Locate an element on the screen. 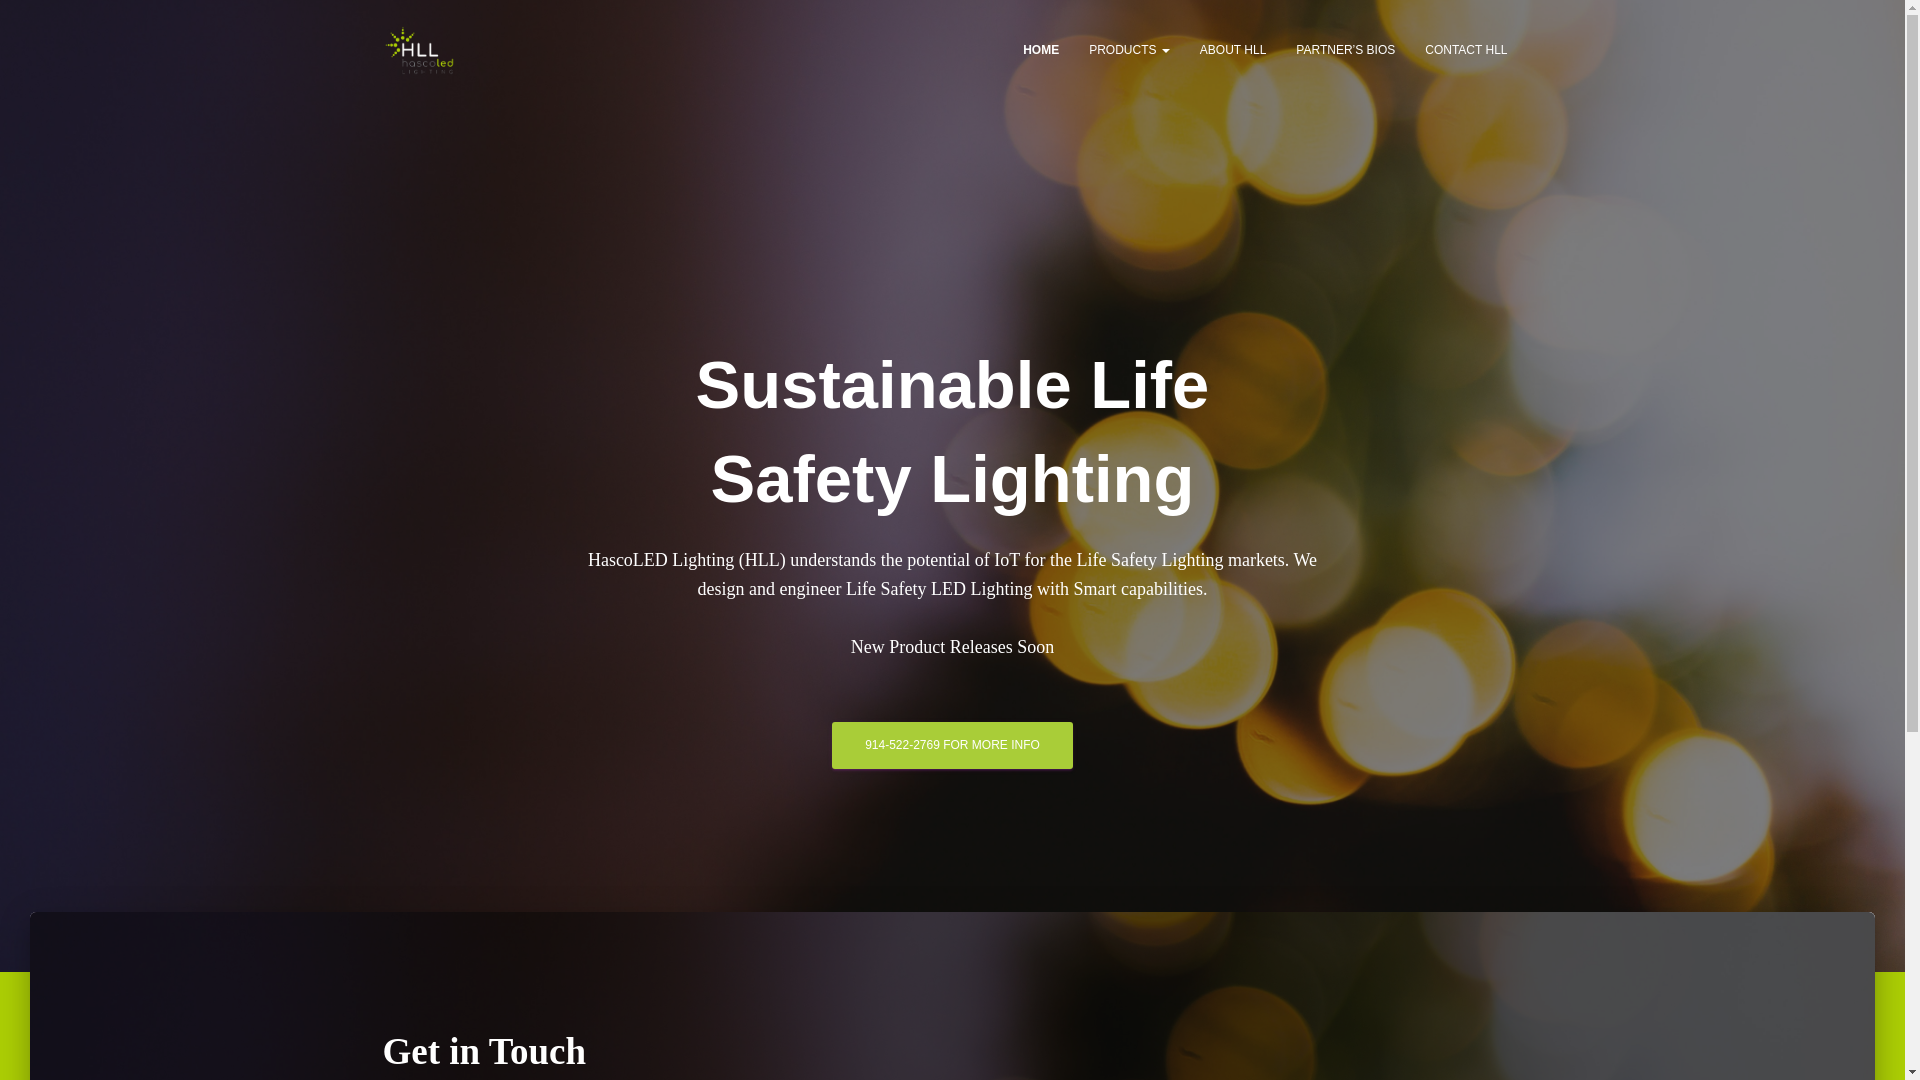 The image size is (1920, 1080). 914-522-2769 for more Info is located at coordinates (952, 745).